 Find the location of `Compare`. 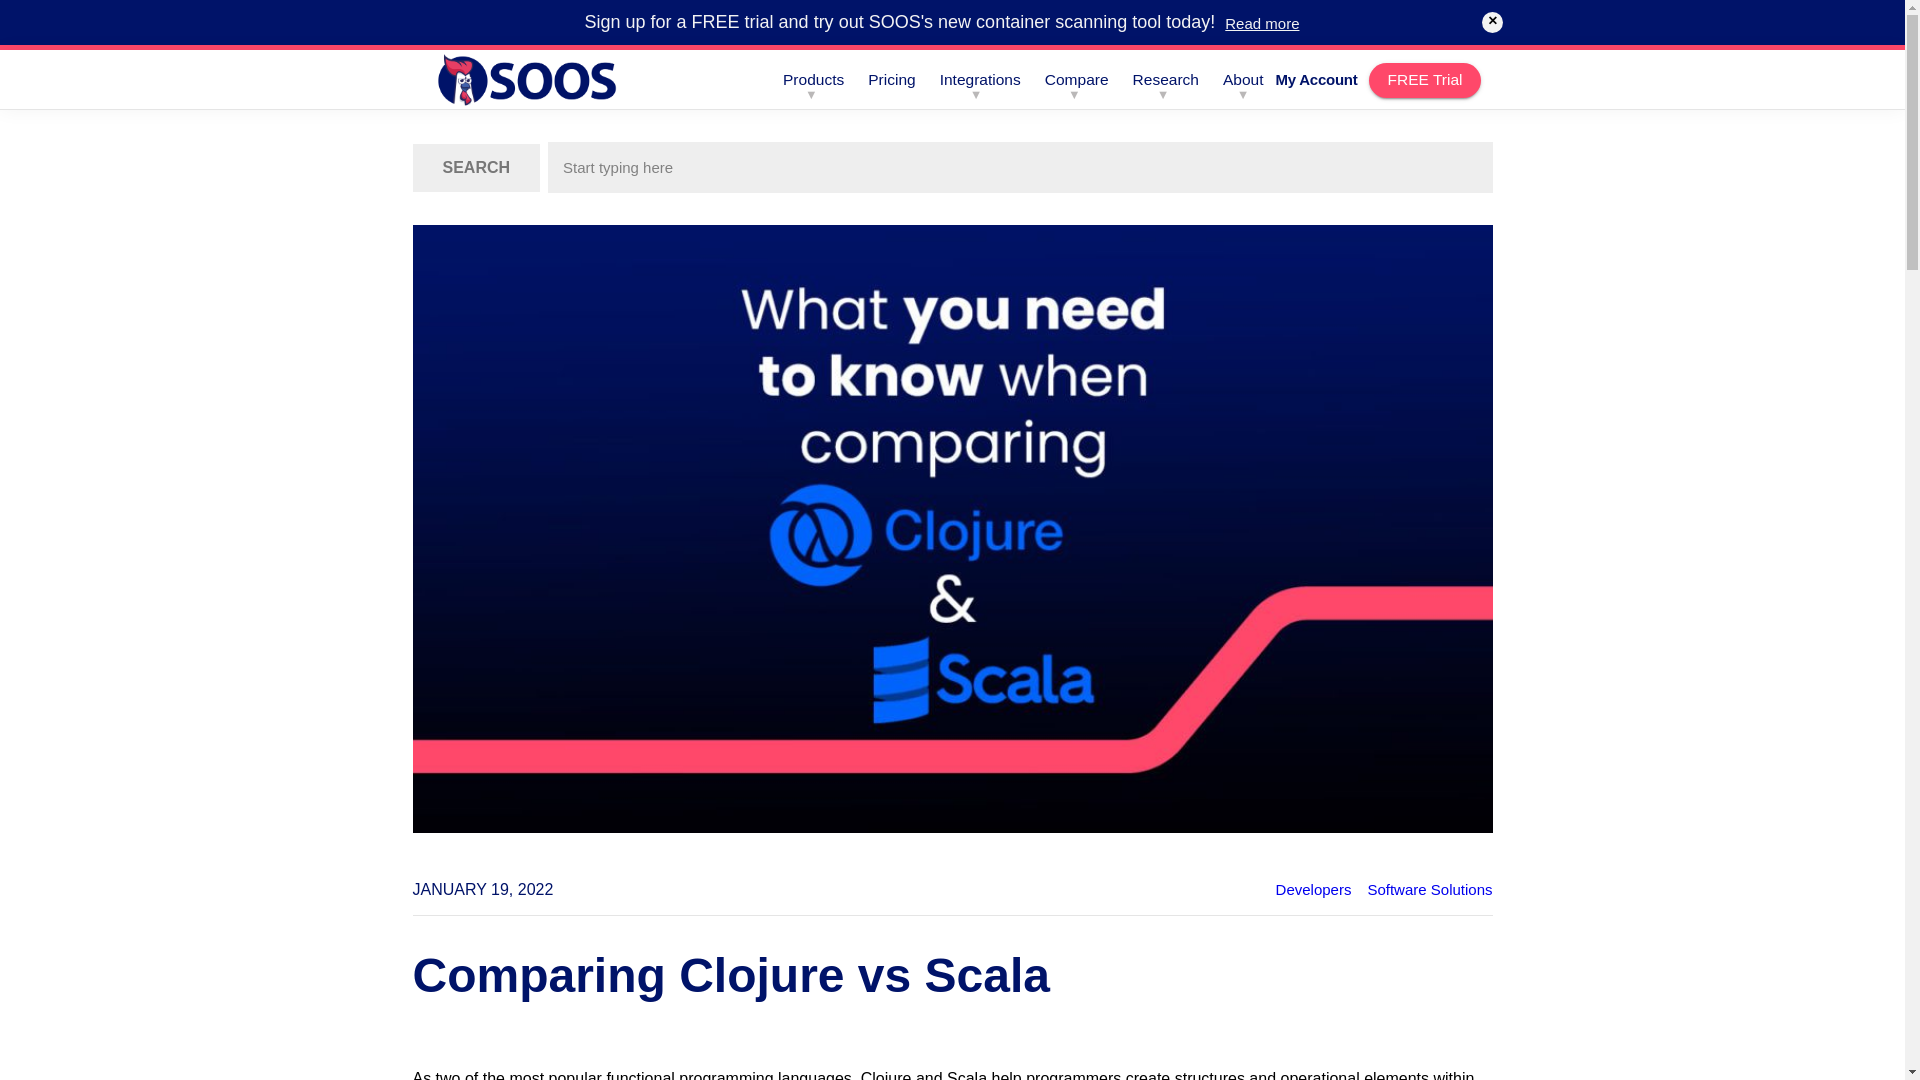

Compare is located at coordinates (1076, 80).